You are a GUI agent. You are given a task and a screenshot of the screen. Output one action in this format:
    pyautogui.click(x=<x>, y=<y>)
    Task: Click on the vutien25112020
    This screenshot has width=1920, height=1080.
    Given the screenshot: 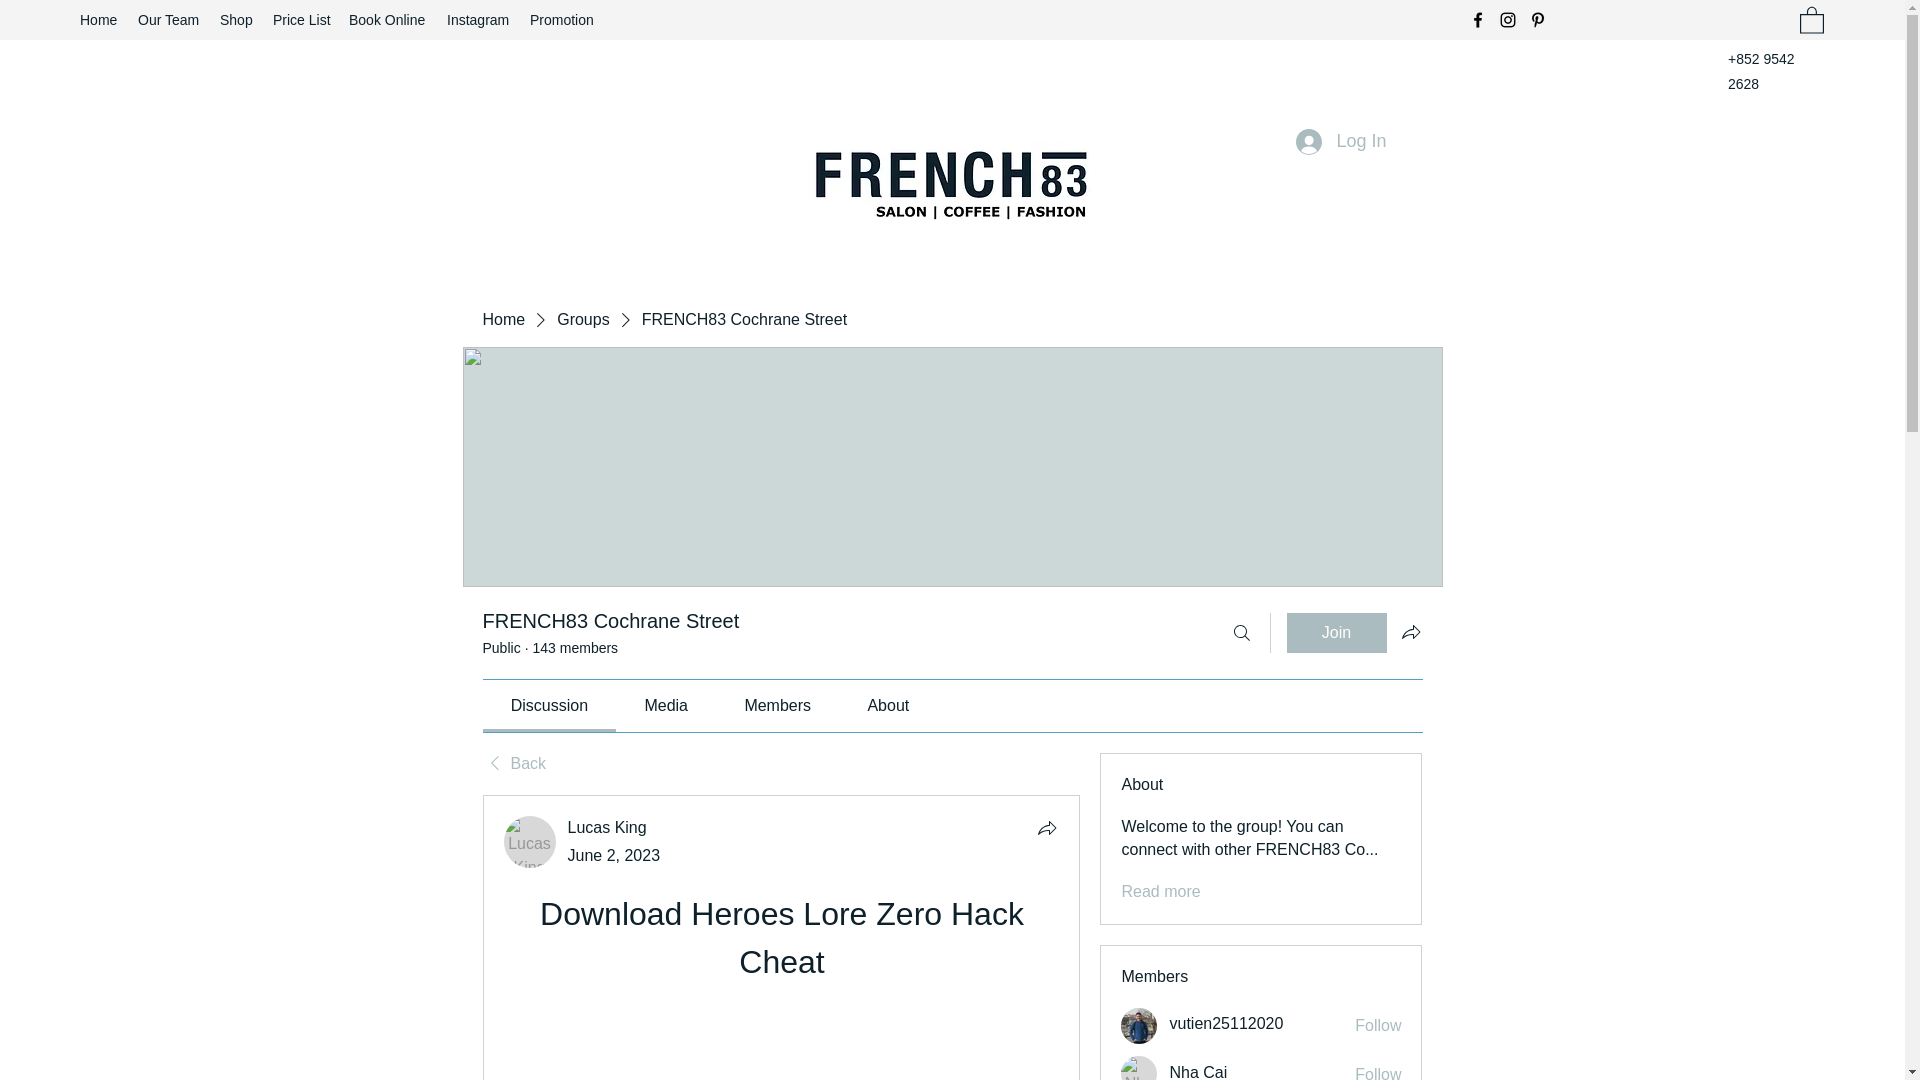 What is the action you would take?
    pyautogui.click(x=1139, y=1026)
    